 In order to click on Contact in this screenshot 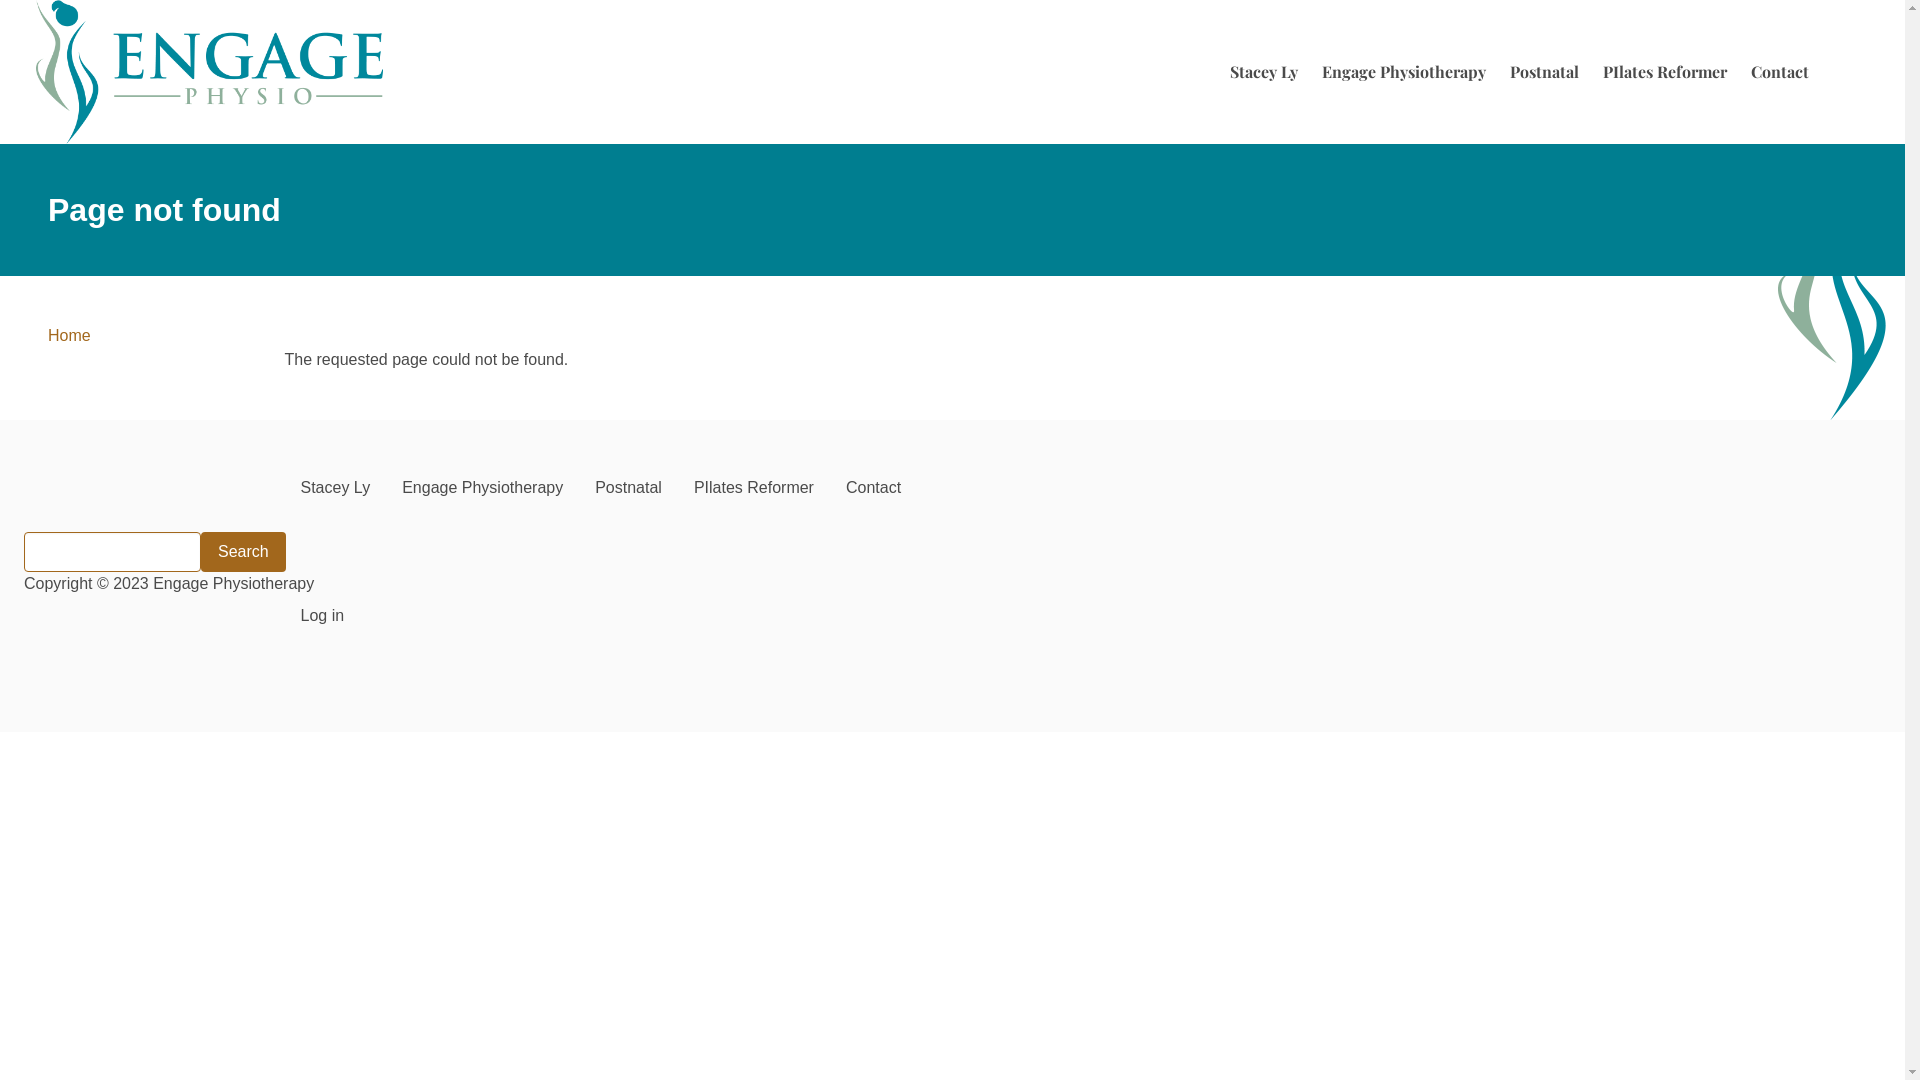, I will do `click(874, 488)`.